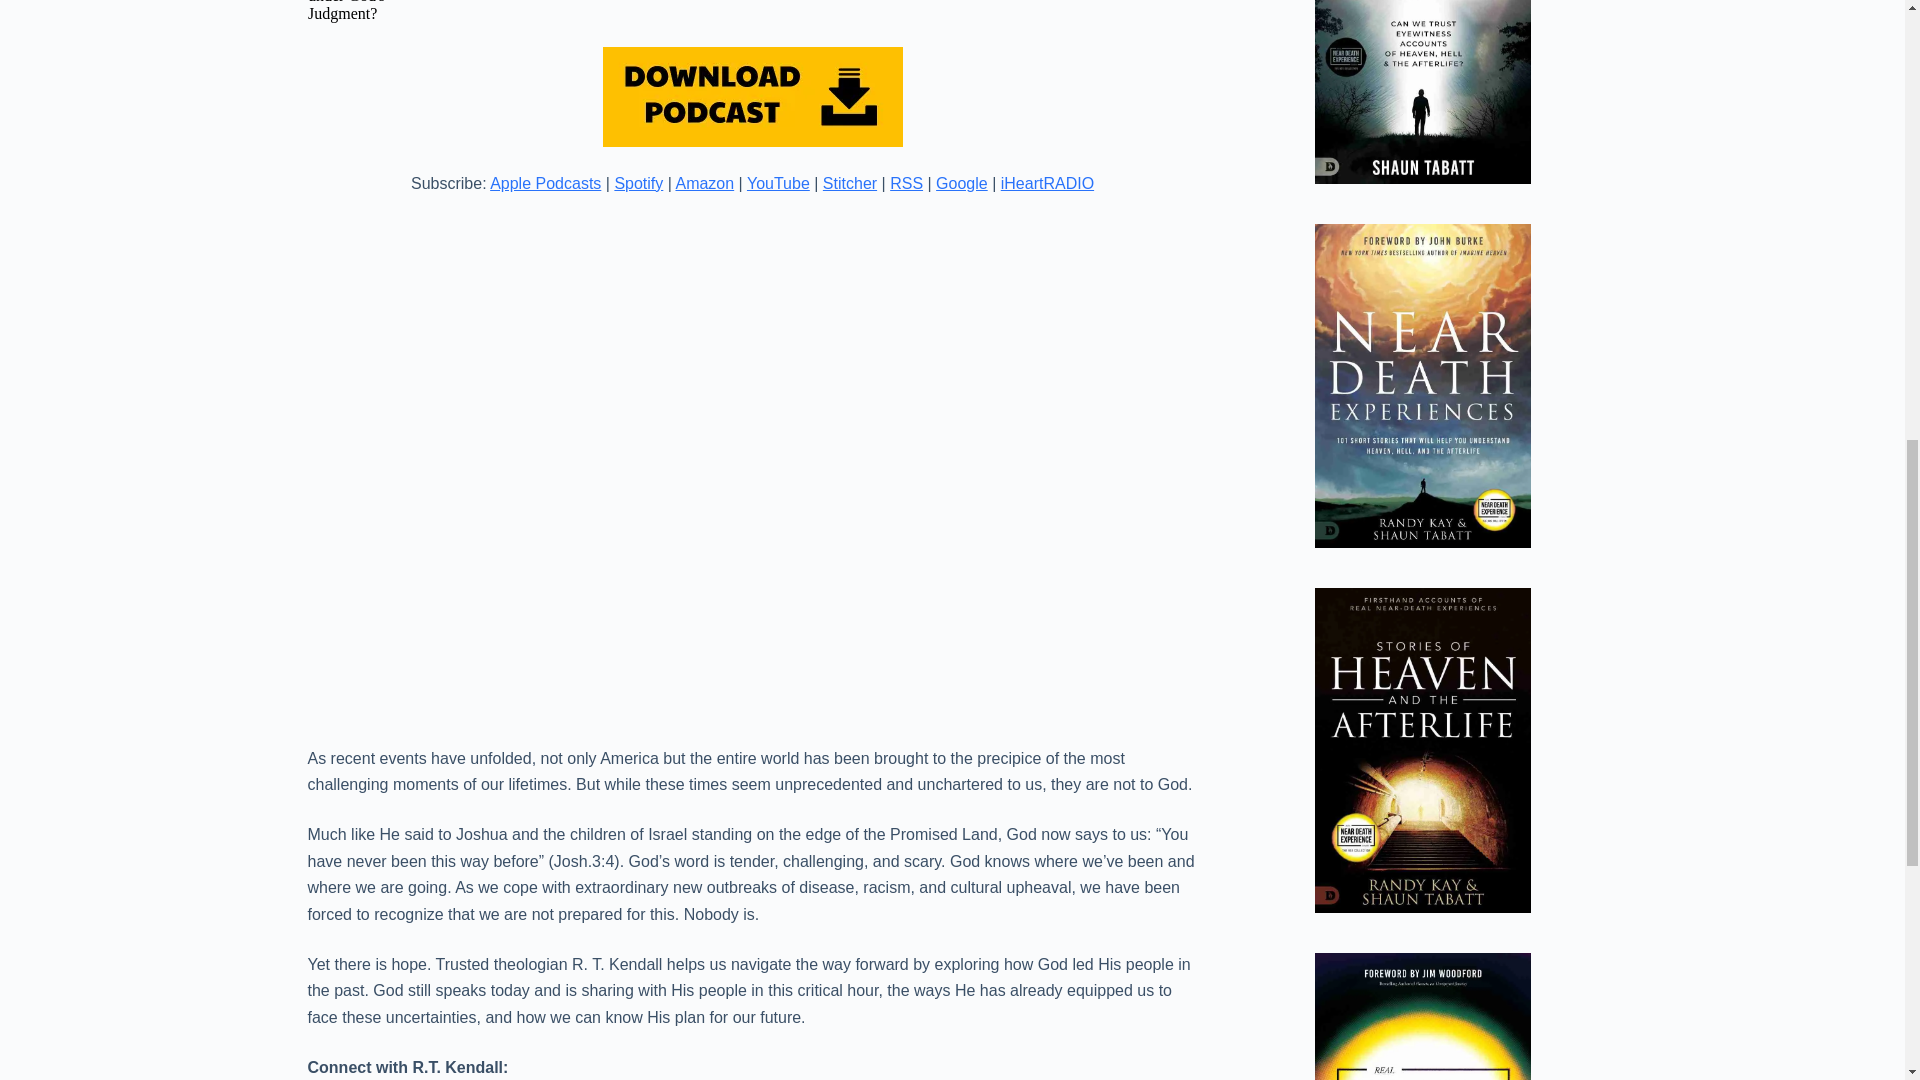  Describe the element at coordinates (704, 183) in the screenshot. I see `Amazon` at that location.